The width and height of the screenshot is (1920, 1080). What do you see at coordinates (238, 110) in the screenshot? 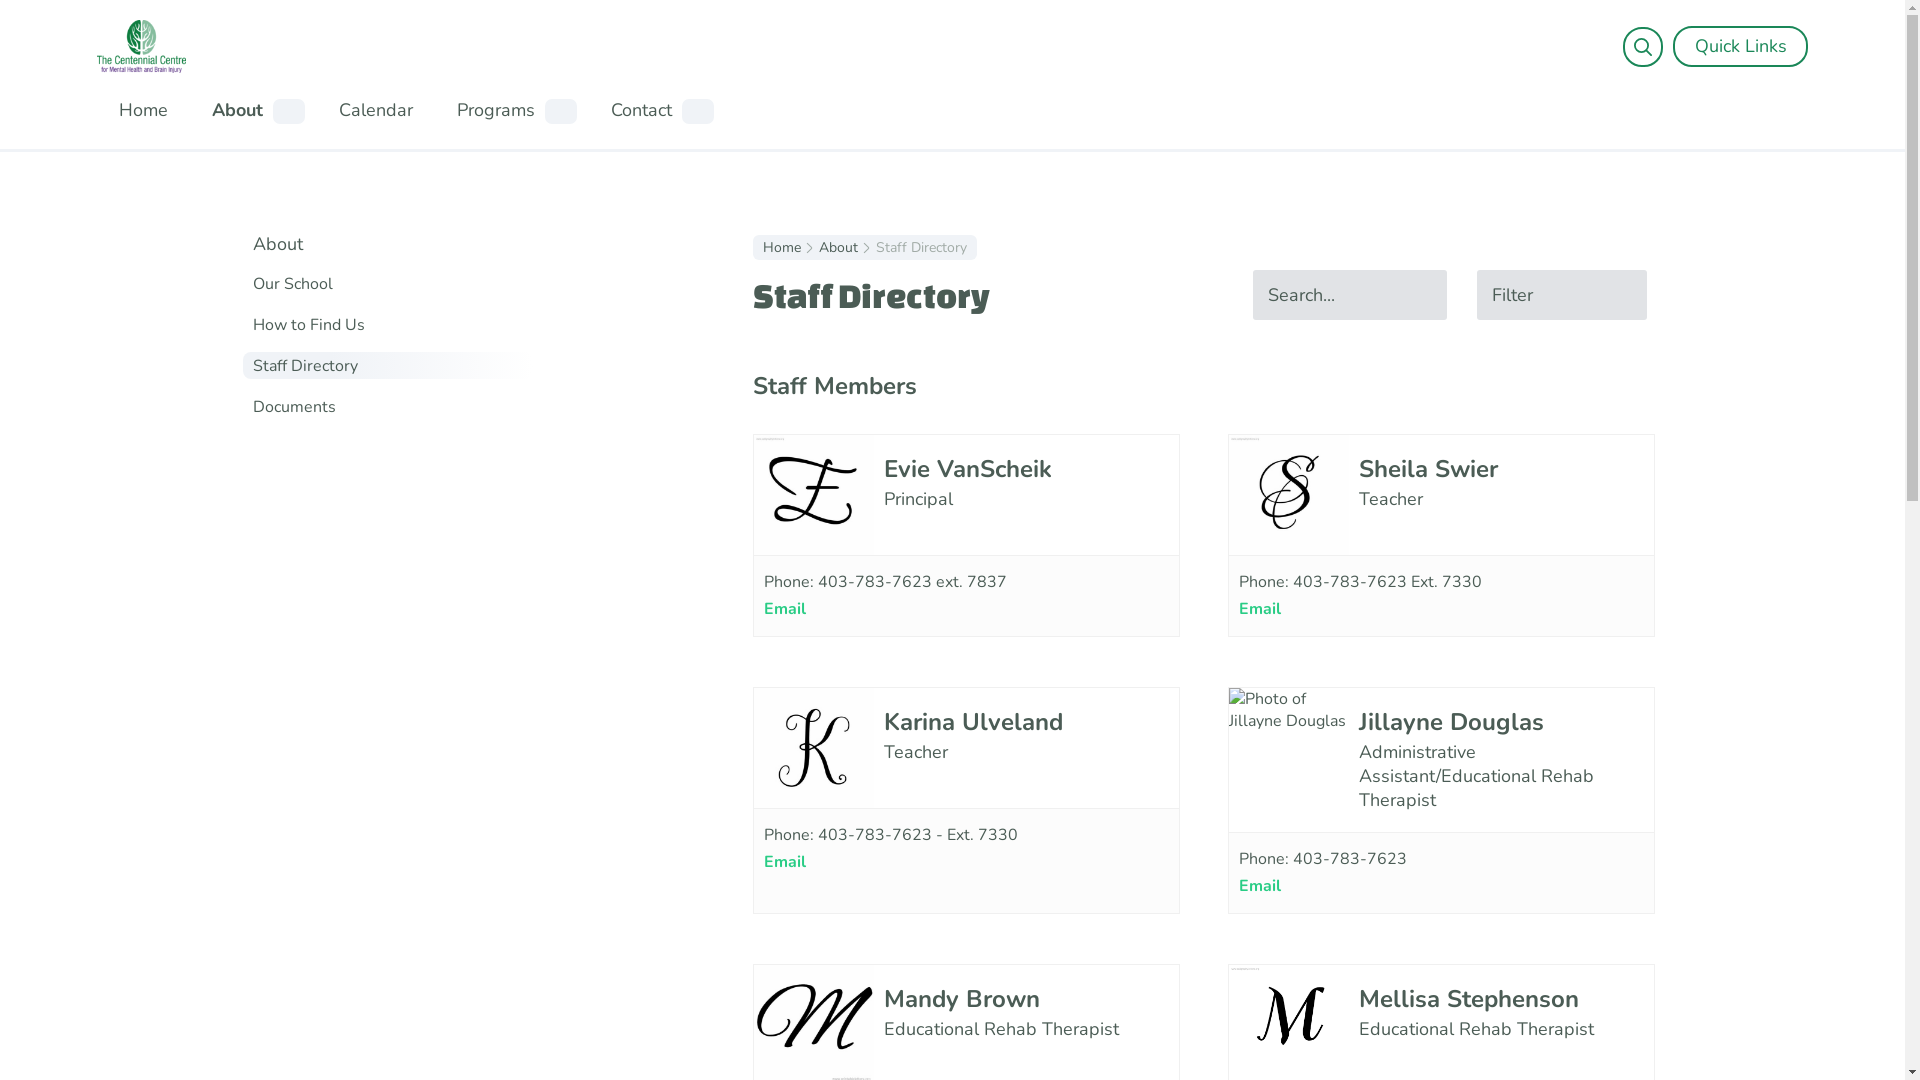
I see `About` at bounding box center [238, 110].